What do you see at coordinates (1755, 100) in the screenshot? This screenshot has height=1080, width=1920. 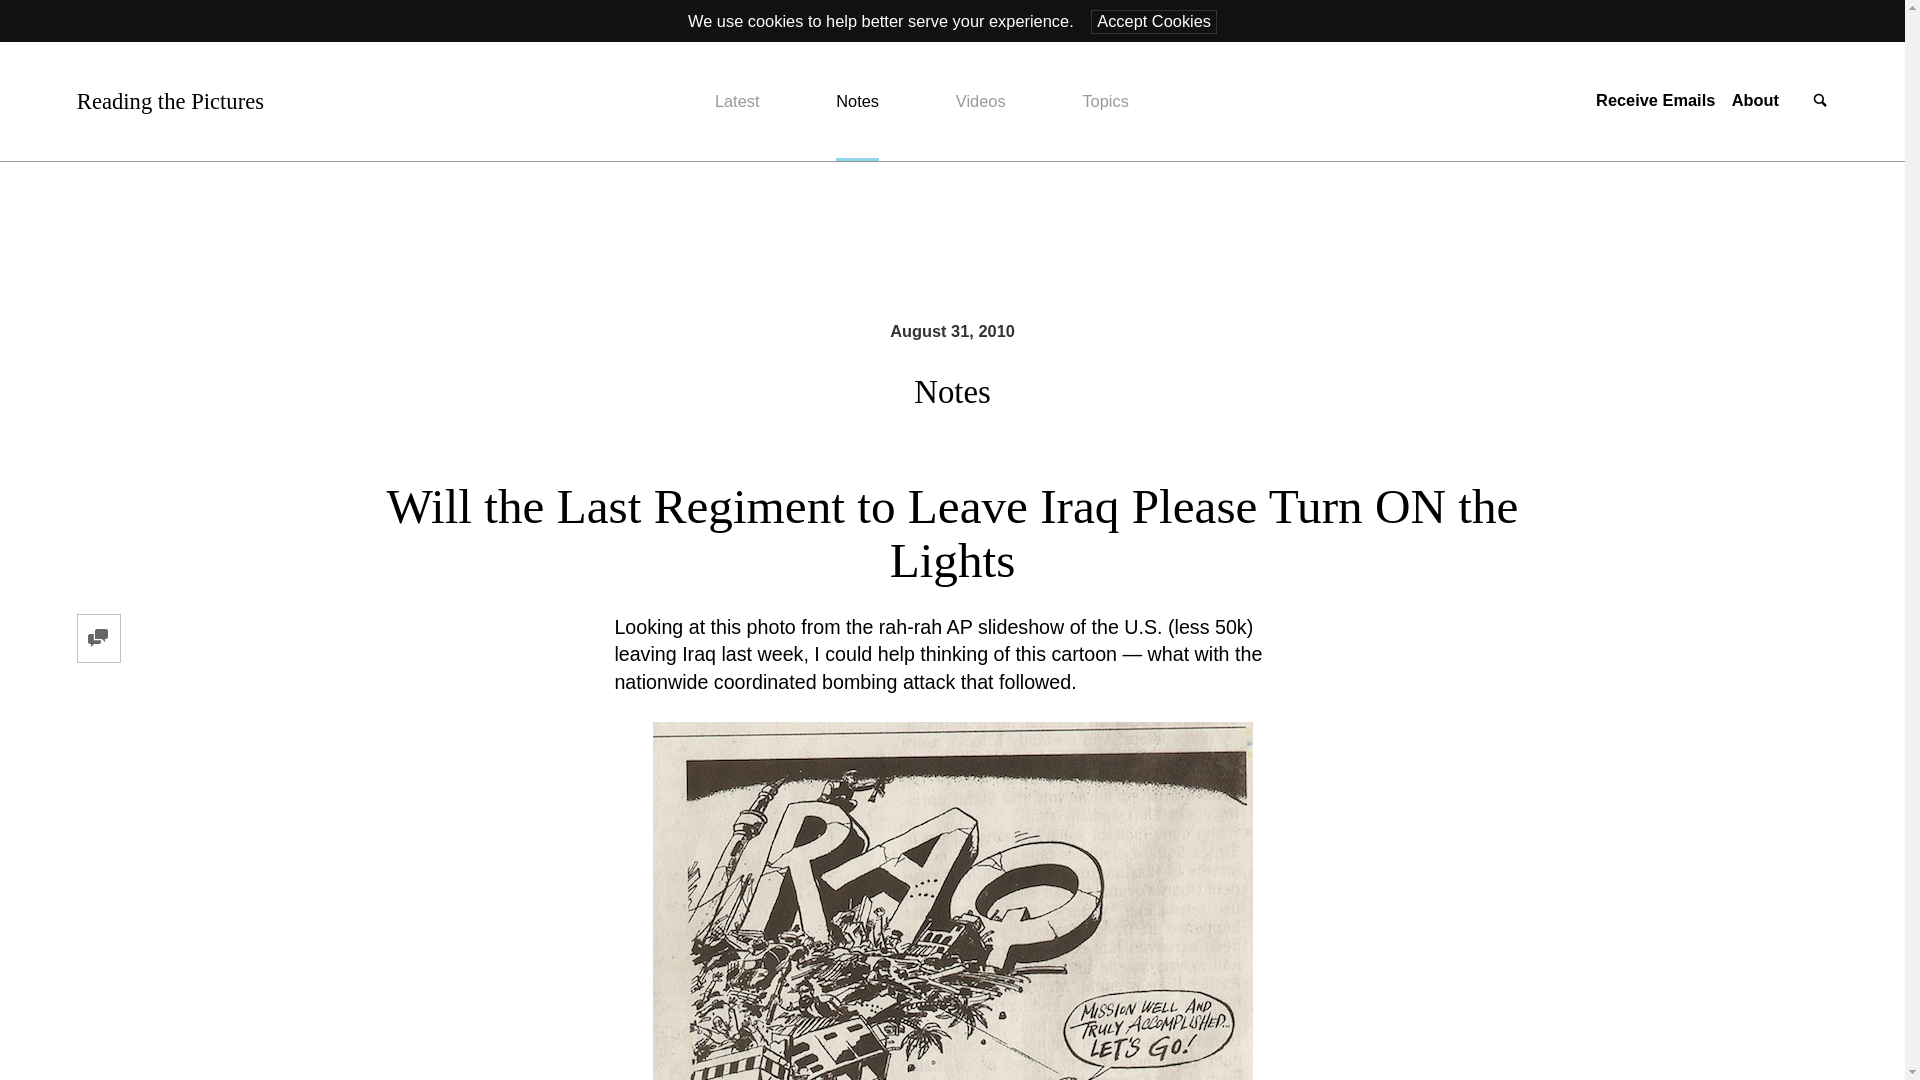 I see `About` at bounding box center [1755, 100].